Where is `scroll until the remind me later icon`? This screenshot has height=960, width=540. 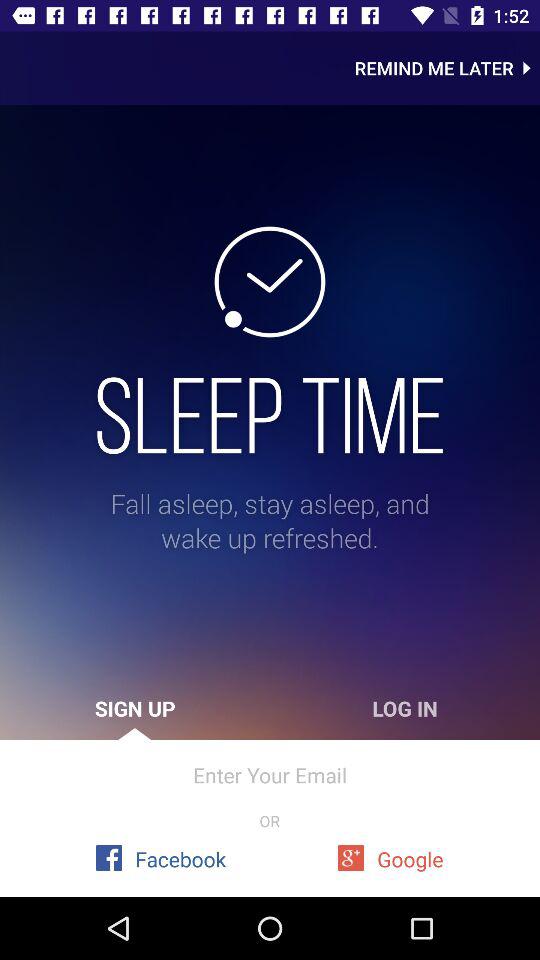
scroll until the remind me later icon is located at coordinates (447, 68).